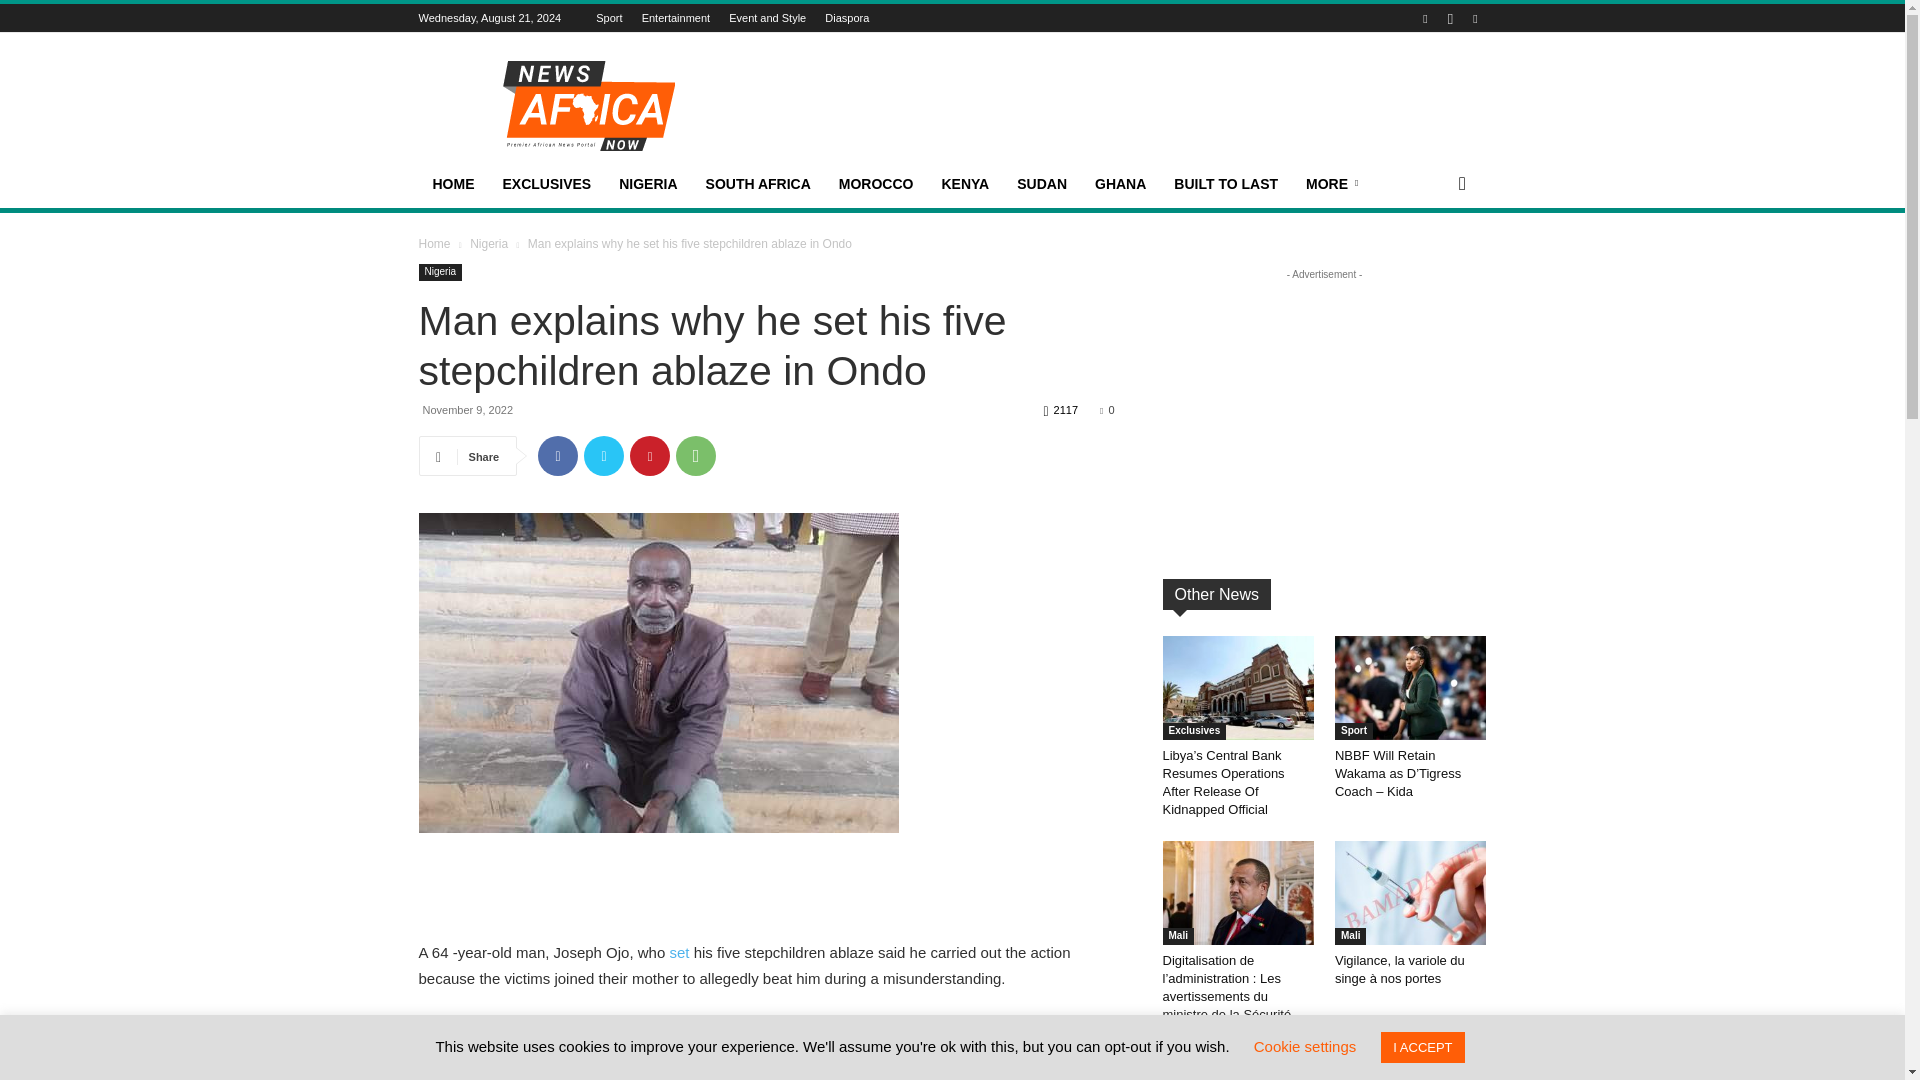  I want to click on HOME, so click(452, 184).